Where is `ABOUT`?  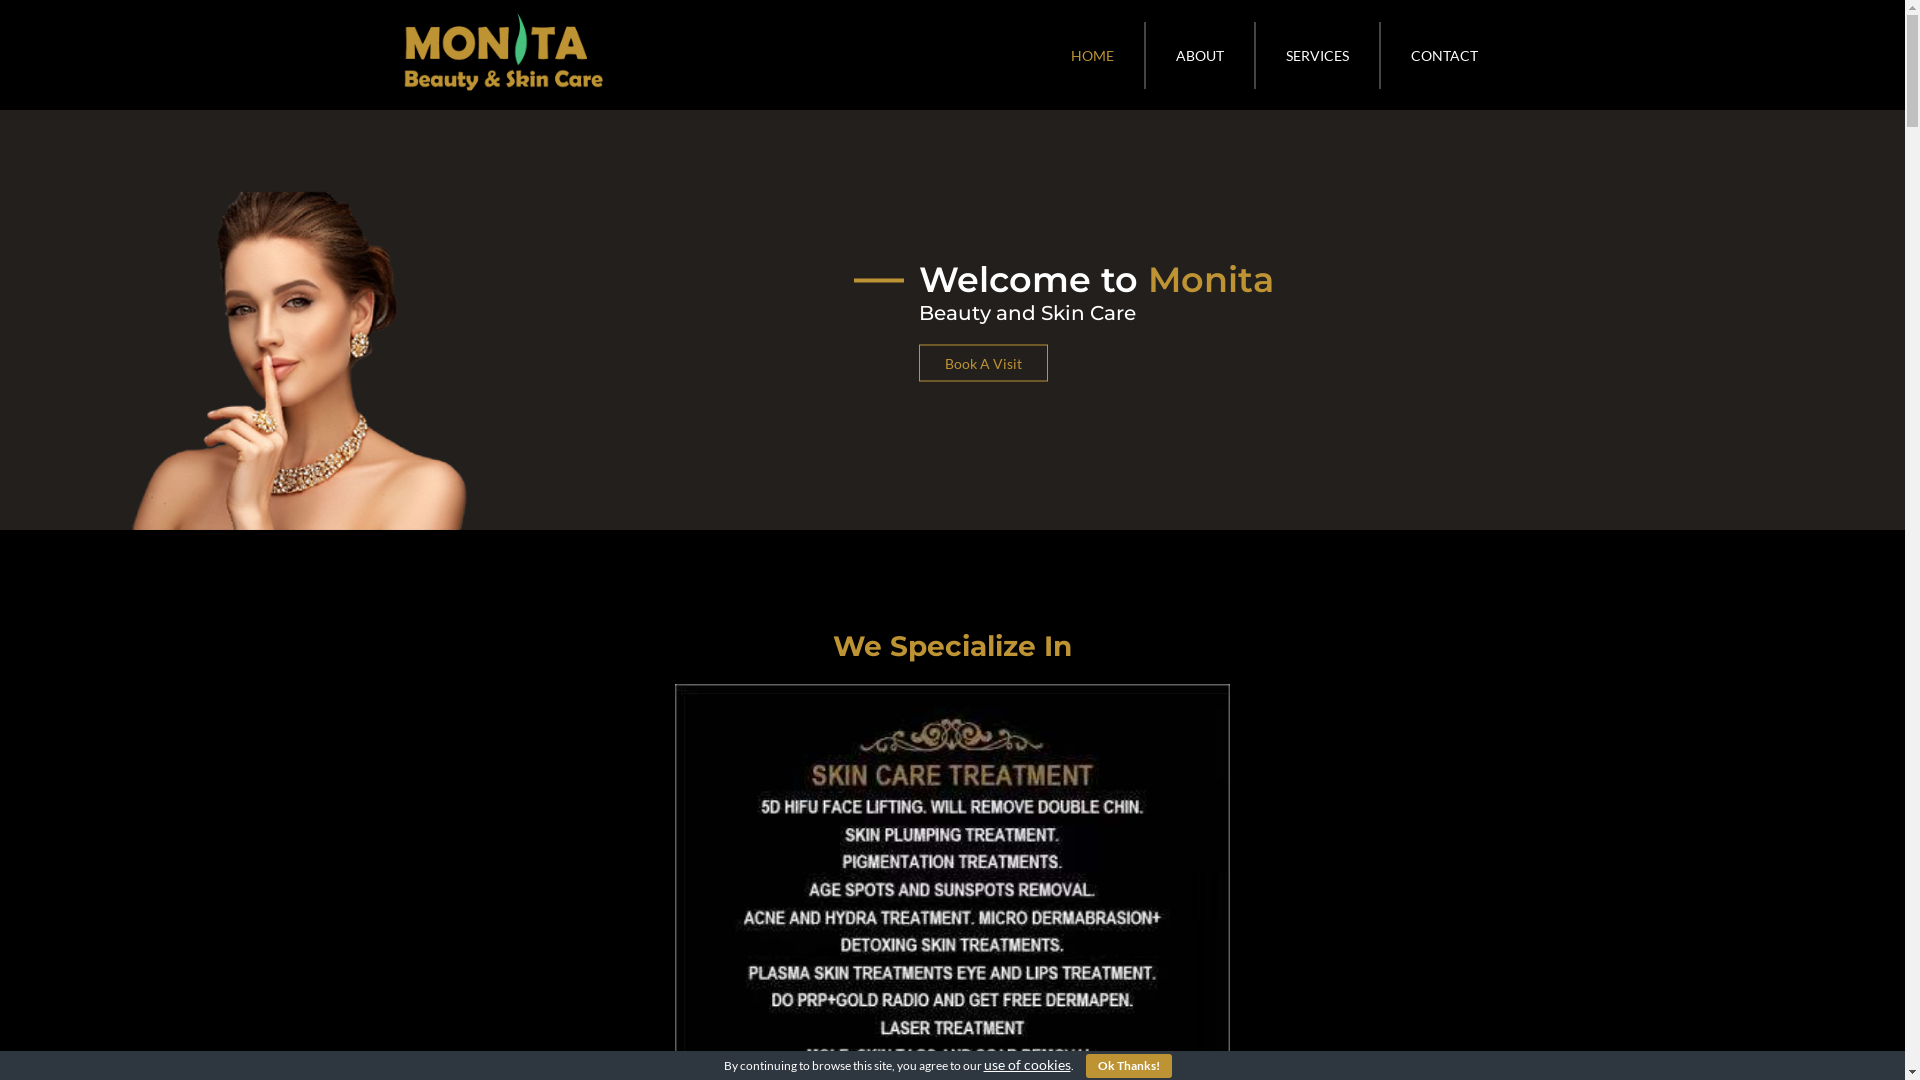 ABOUT is located at coordinates (1201, 56).